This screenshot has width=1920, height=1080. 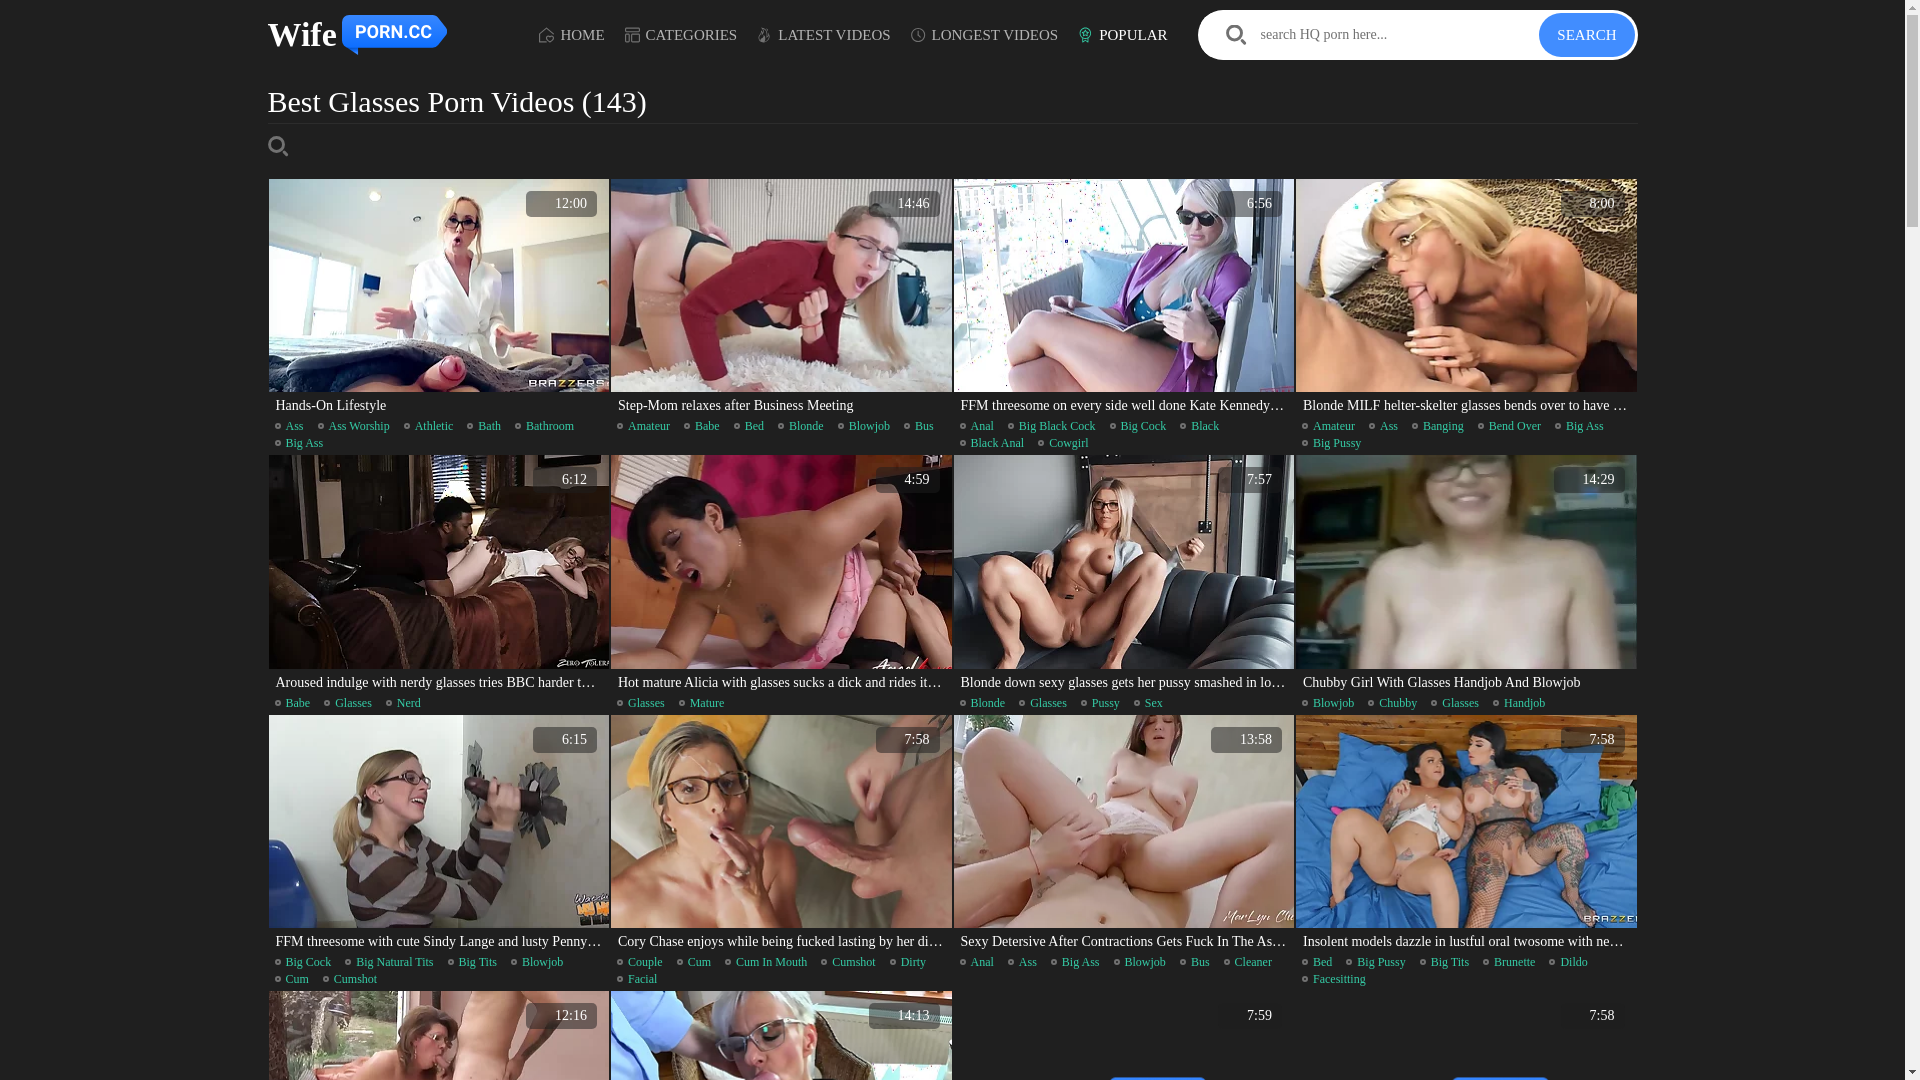 What do you see at coordinates (977, 426) in the screenshot?
I see `Anal` at bounding box center [977, 426].